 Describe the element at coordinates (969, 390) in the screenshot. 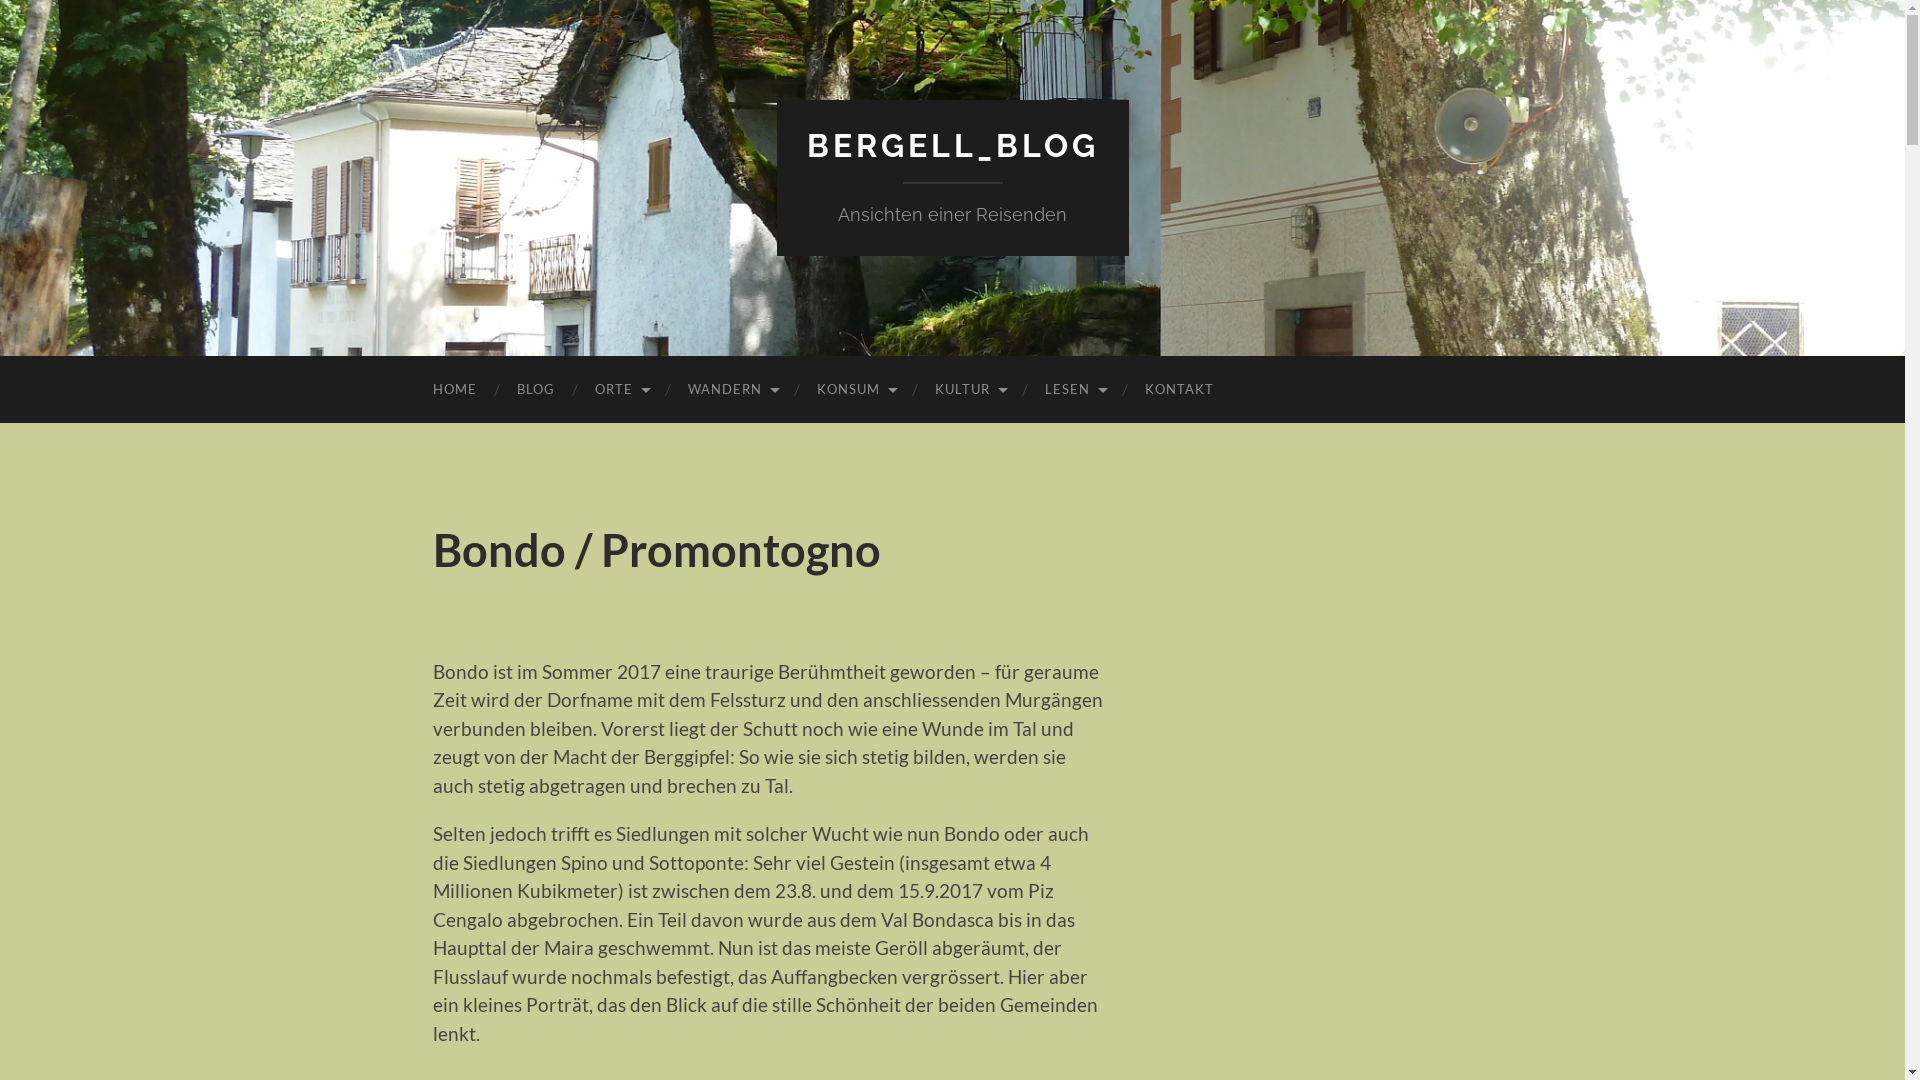

I see `KULTUR` at that location.